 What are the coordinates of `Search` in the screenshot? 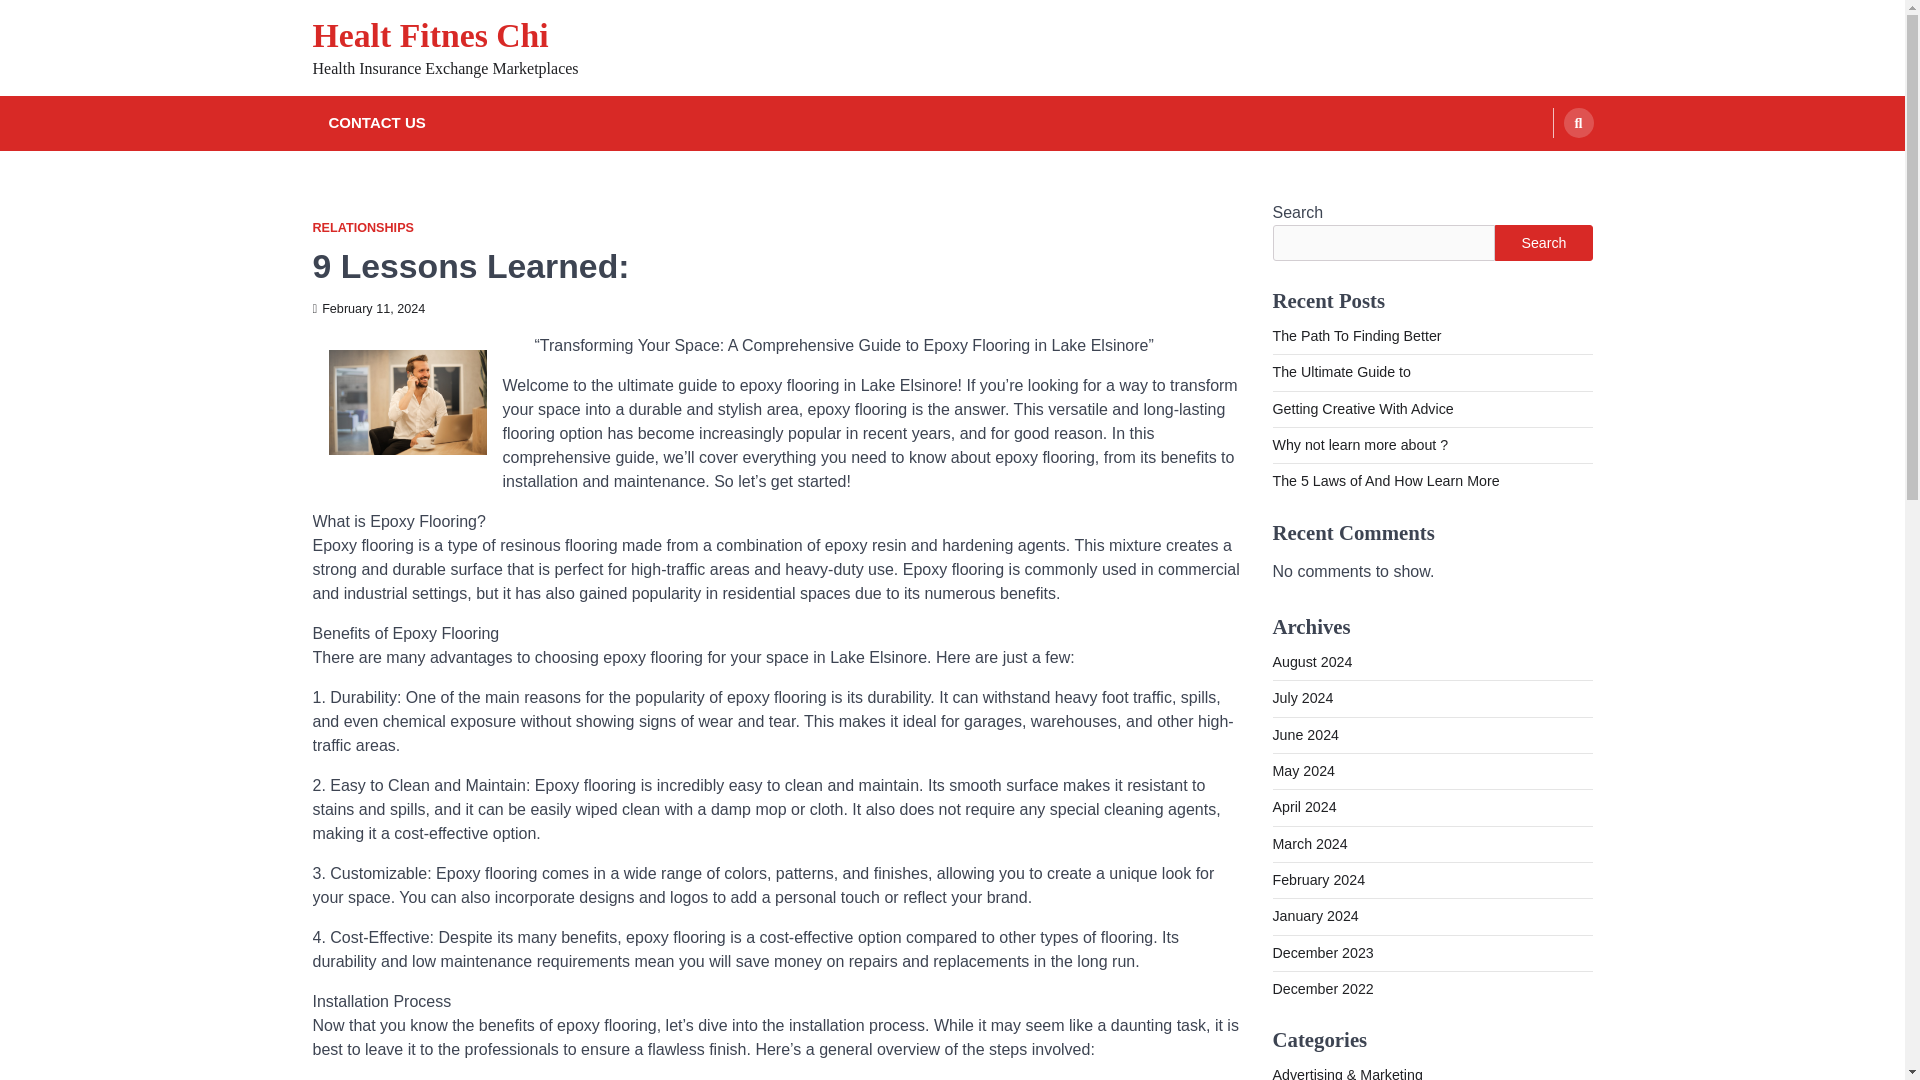 It's located at (1543, 242).